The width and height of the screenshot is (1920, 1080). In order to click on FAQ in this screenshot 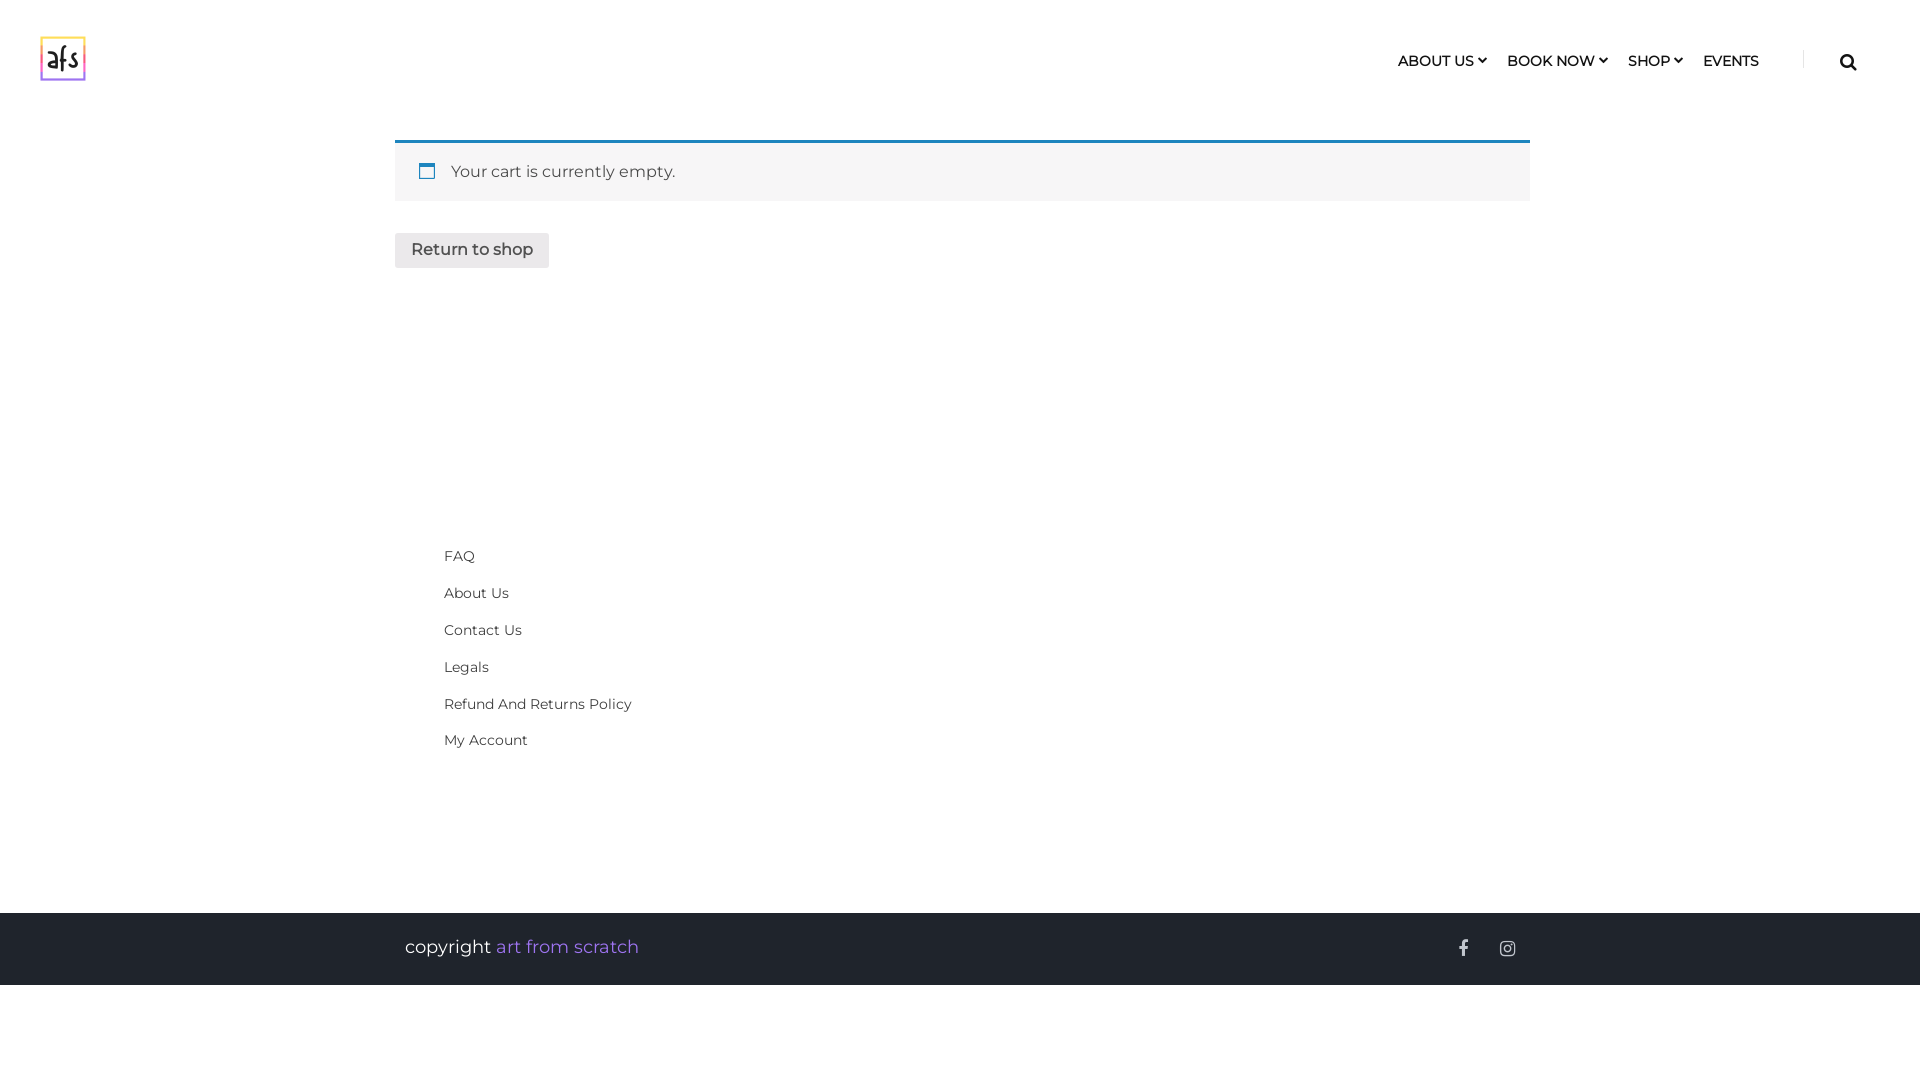, I will do `click(550, 556)`.